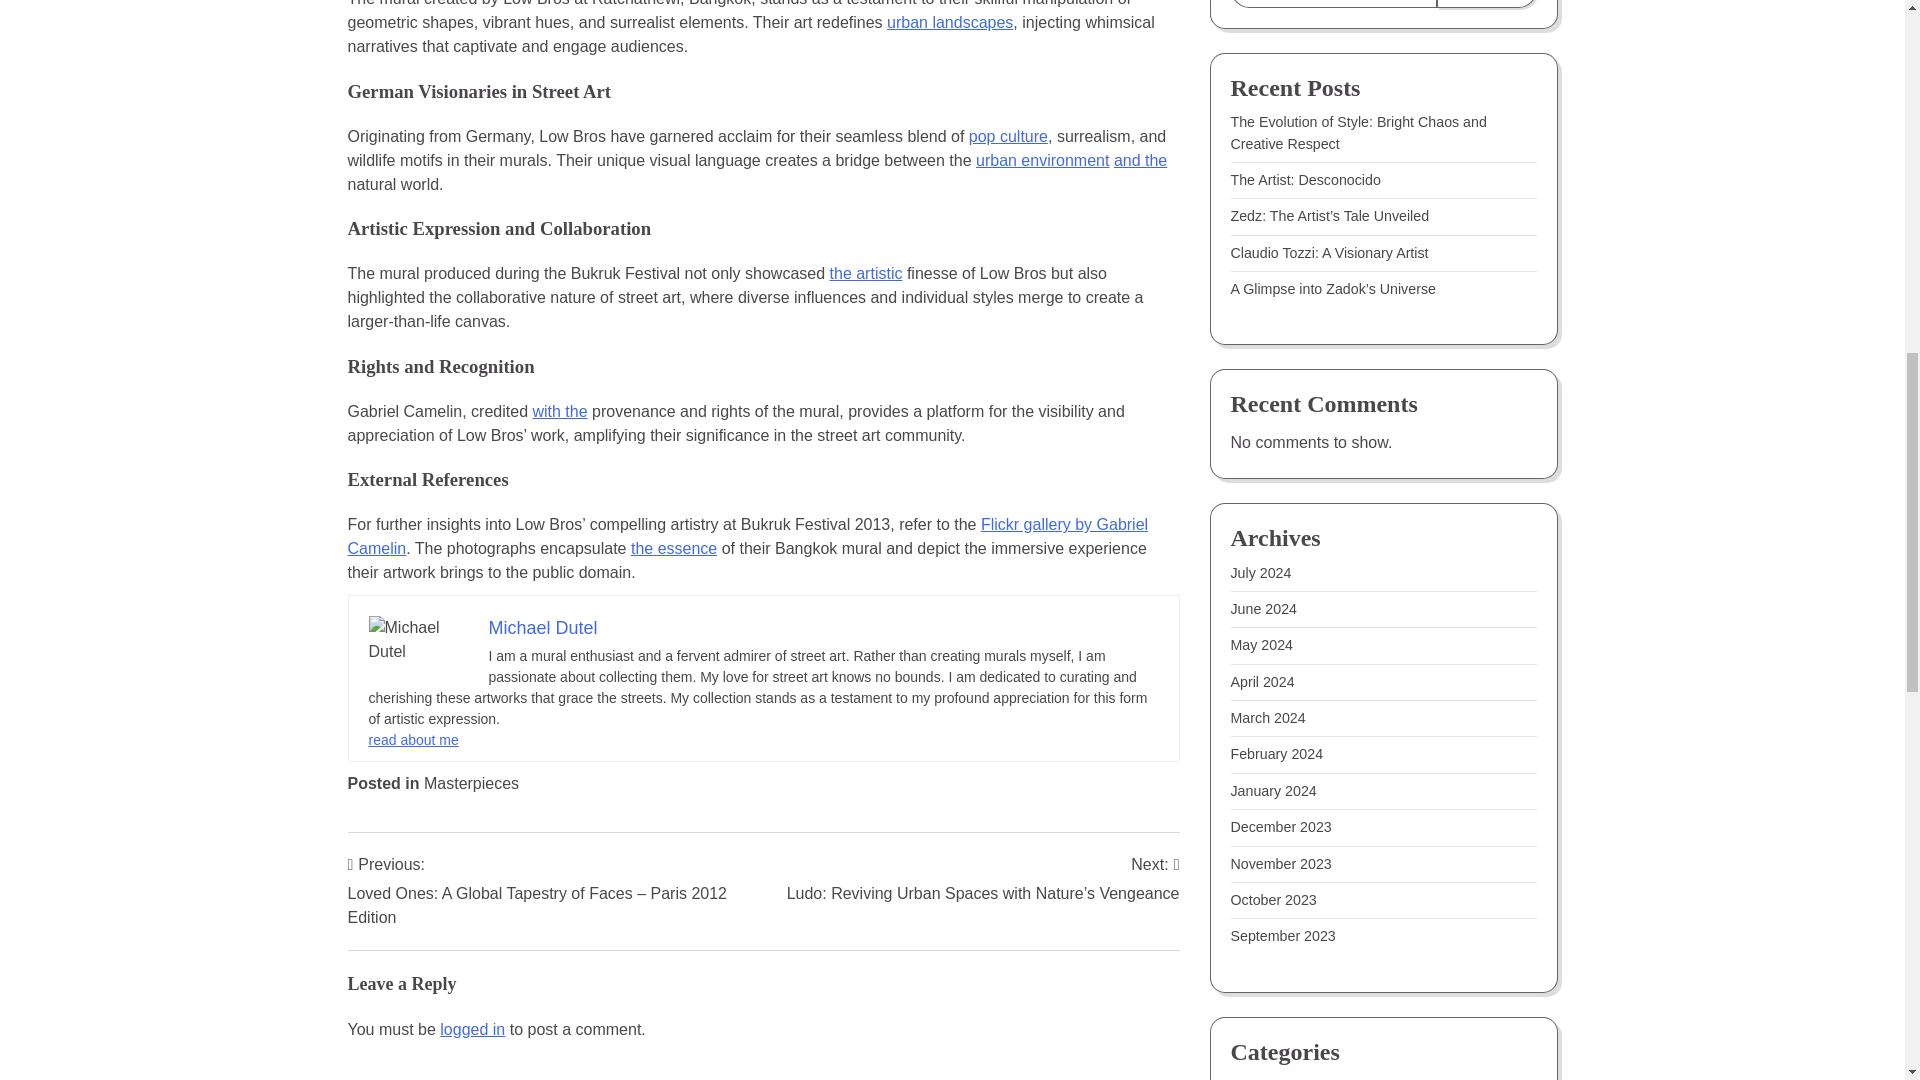  I want to click on urban environment, so click(1042, 160).